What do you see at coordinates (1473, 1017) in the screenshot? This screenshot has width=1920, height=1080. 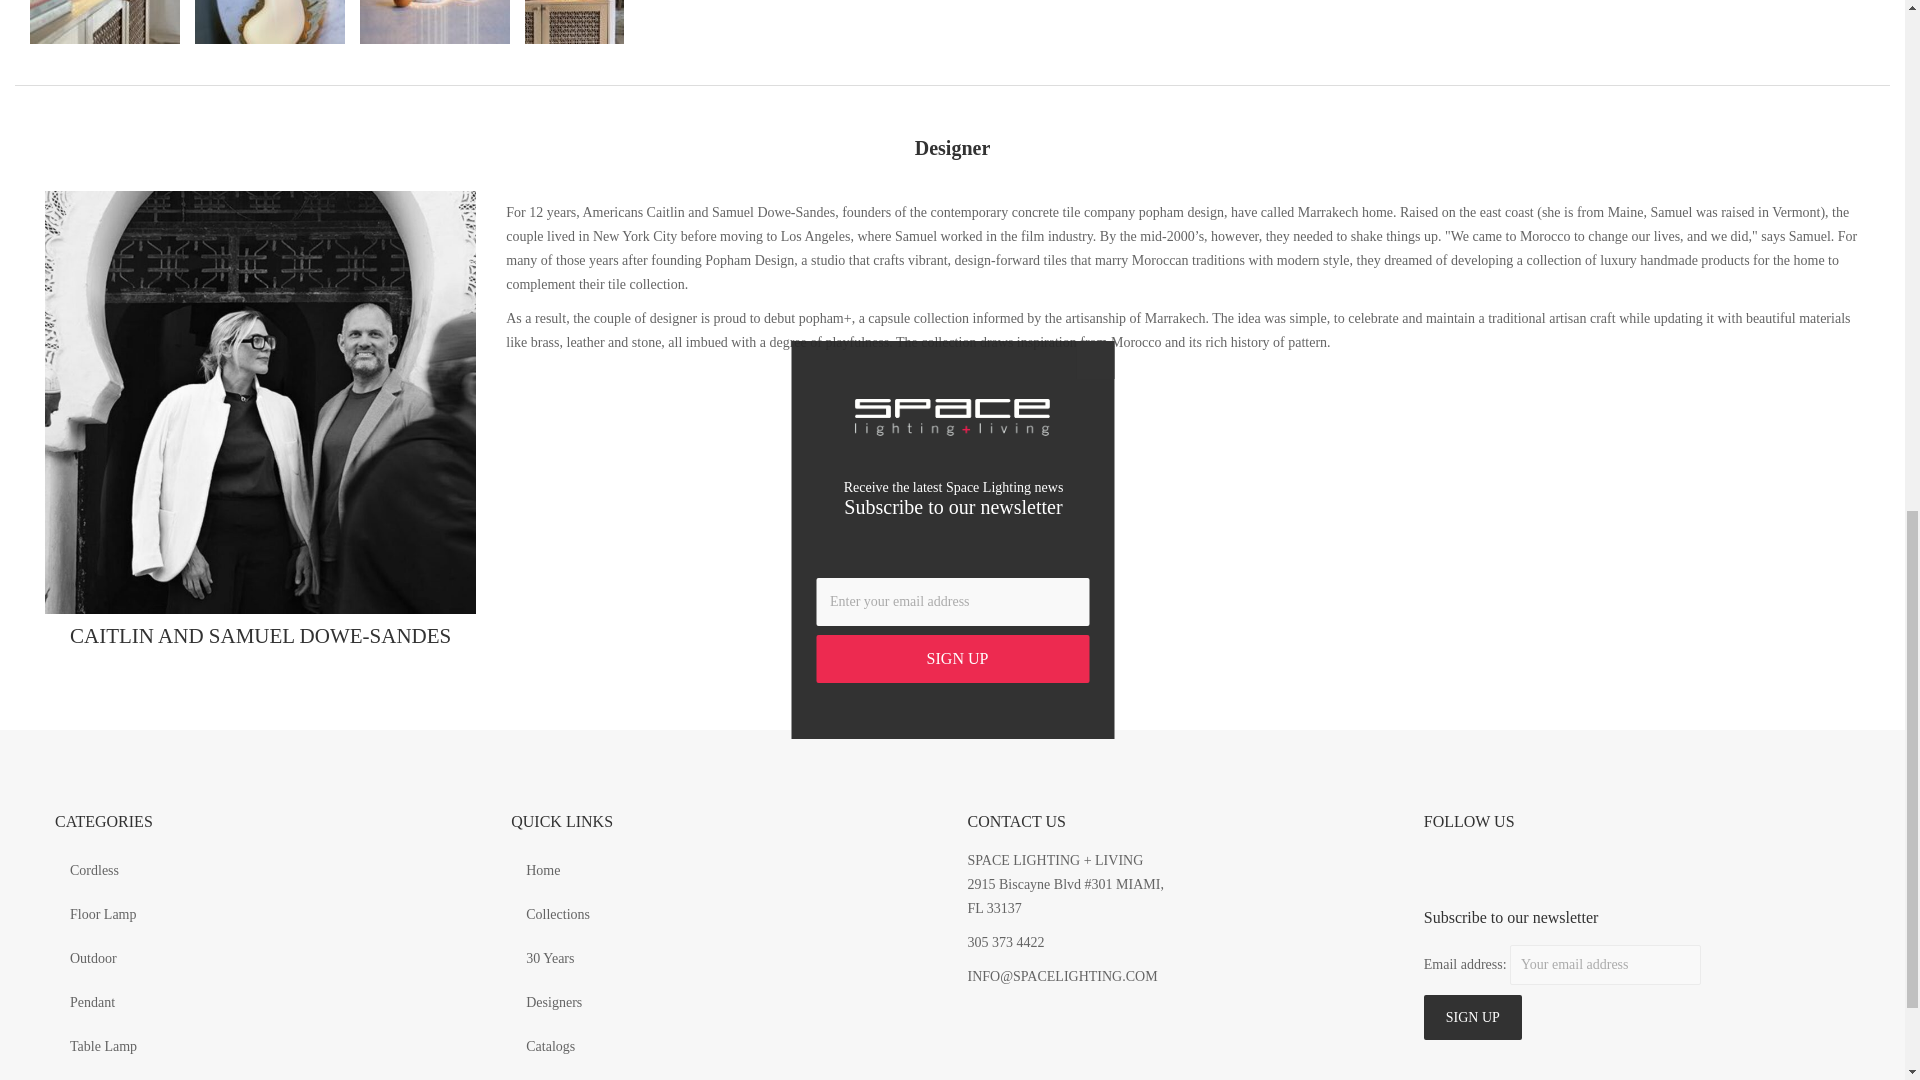 I see `Sign up` at bounding box center [1473, 1017].